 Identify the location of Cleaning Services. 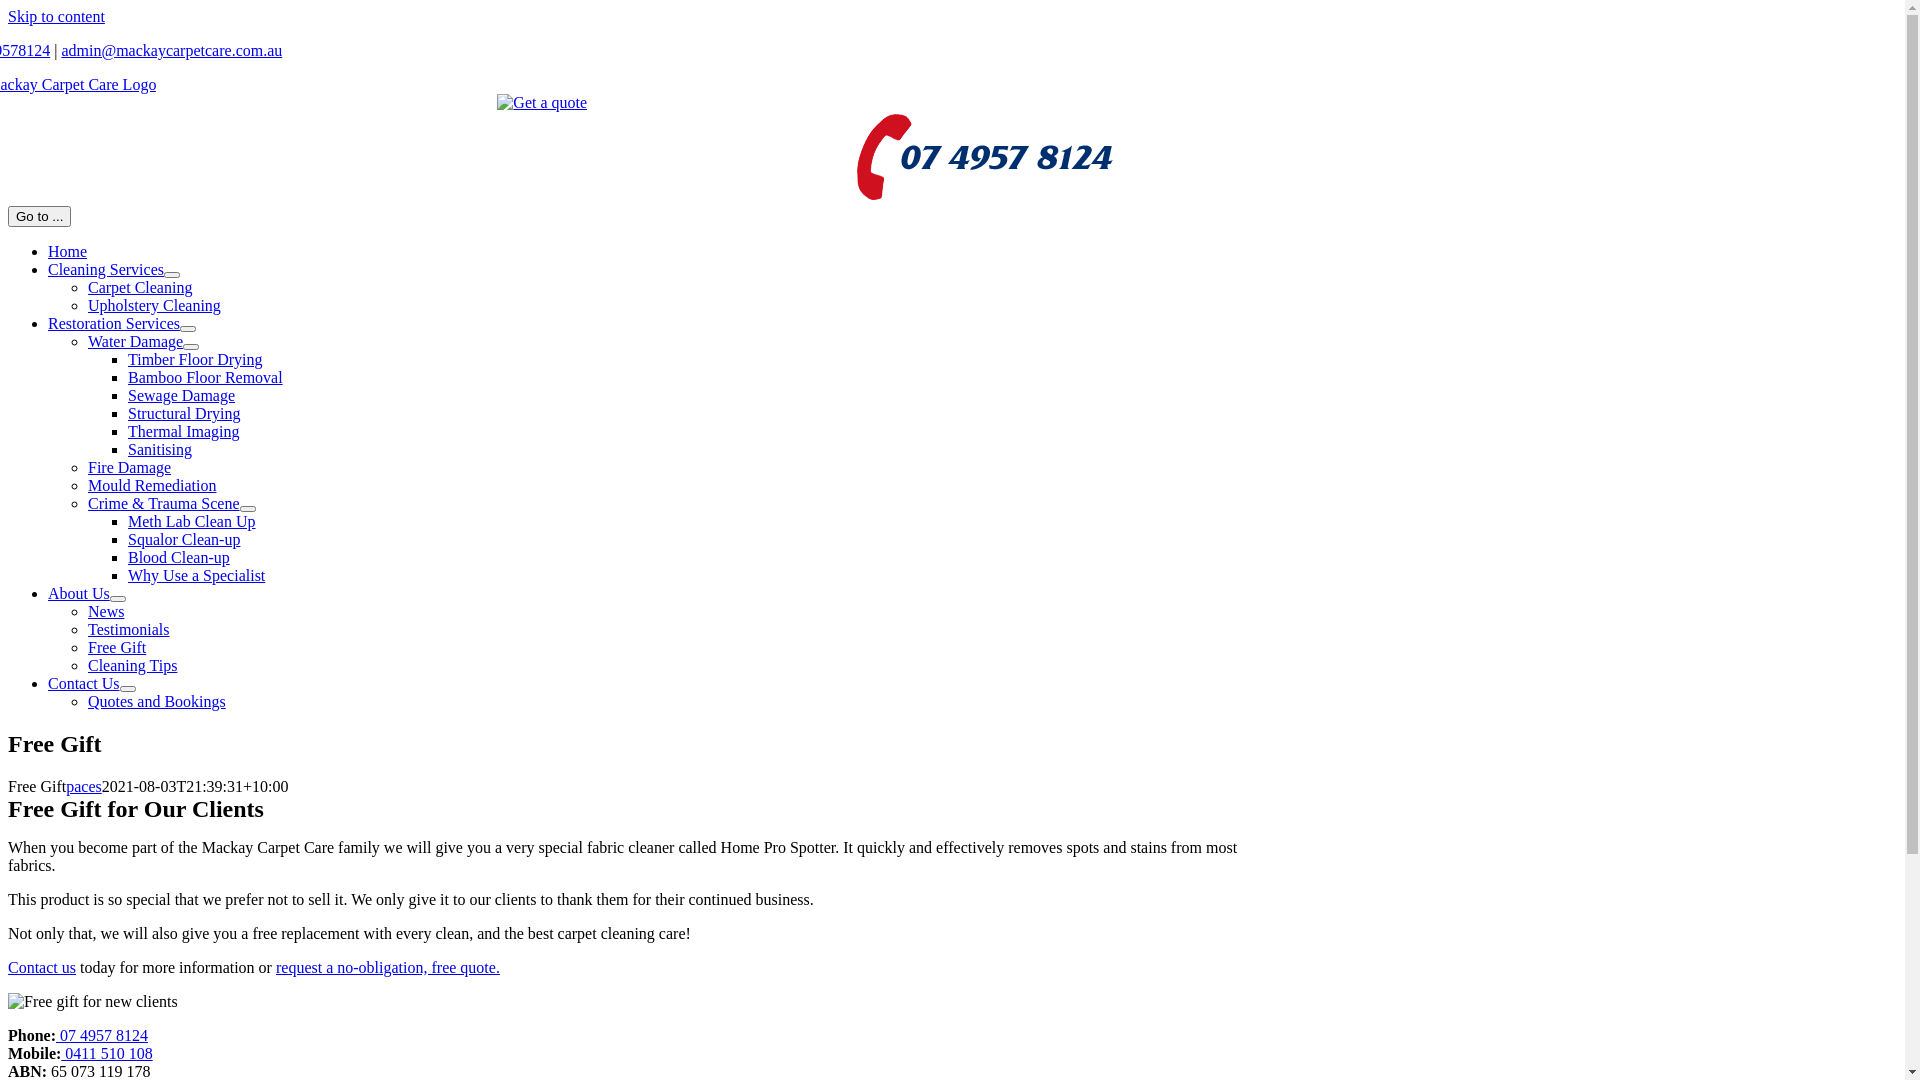
(106, 270).